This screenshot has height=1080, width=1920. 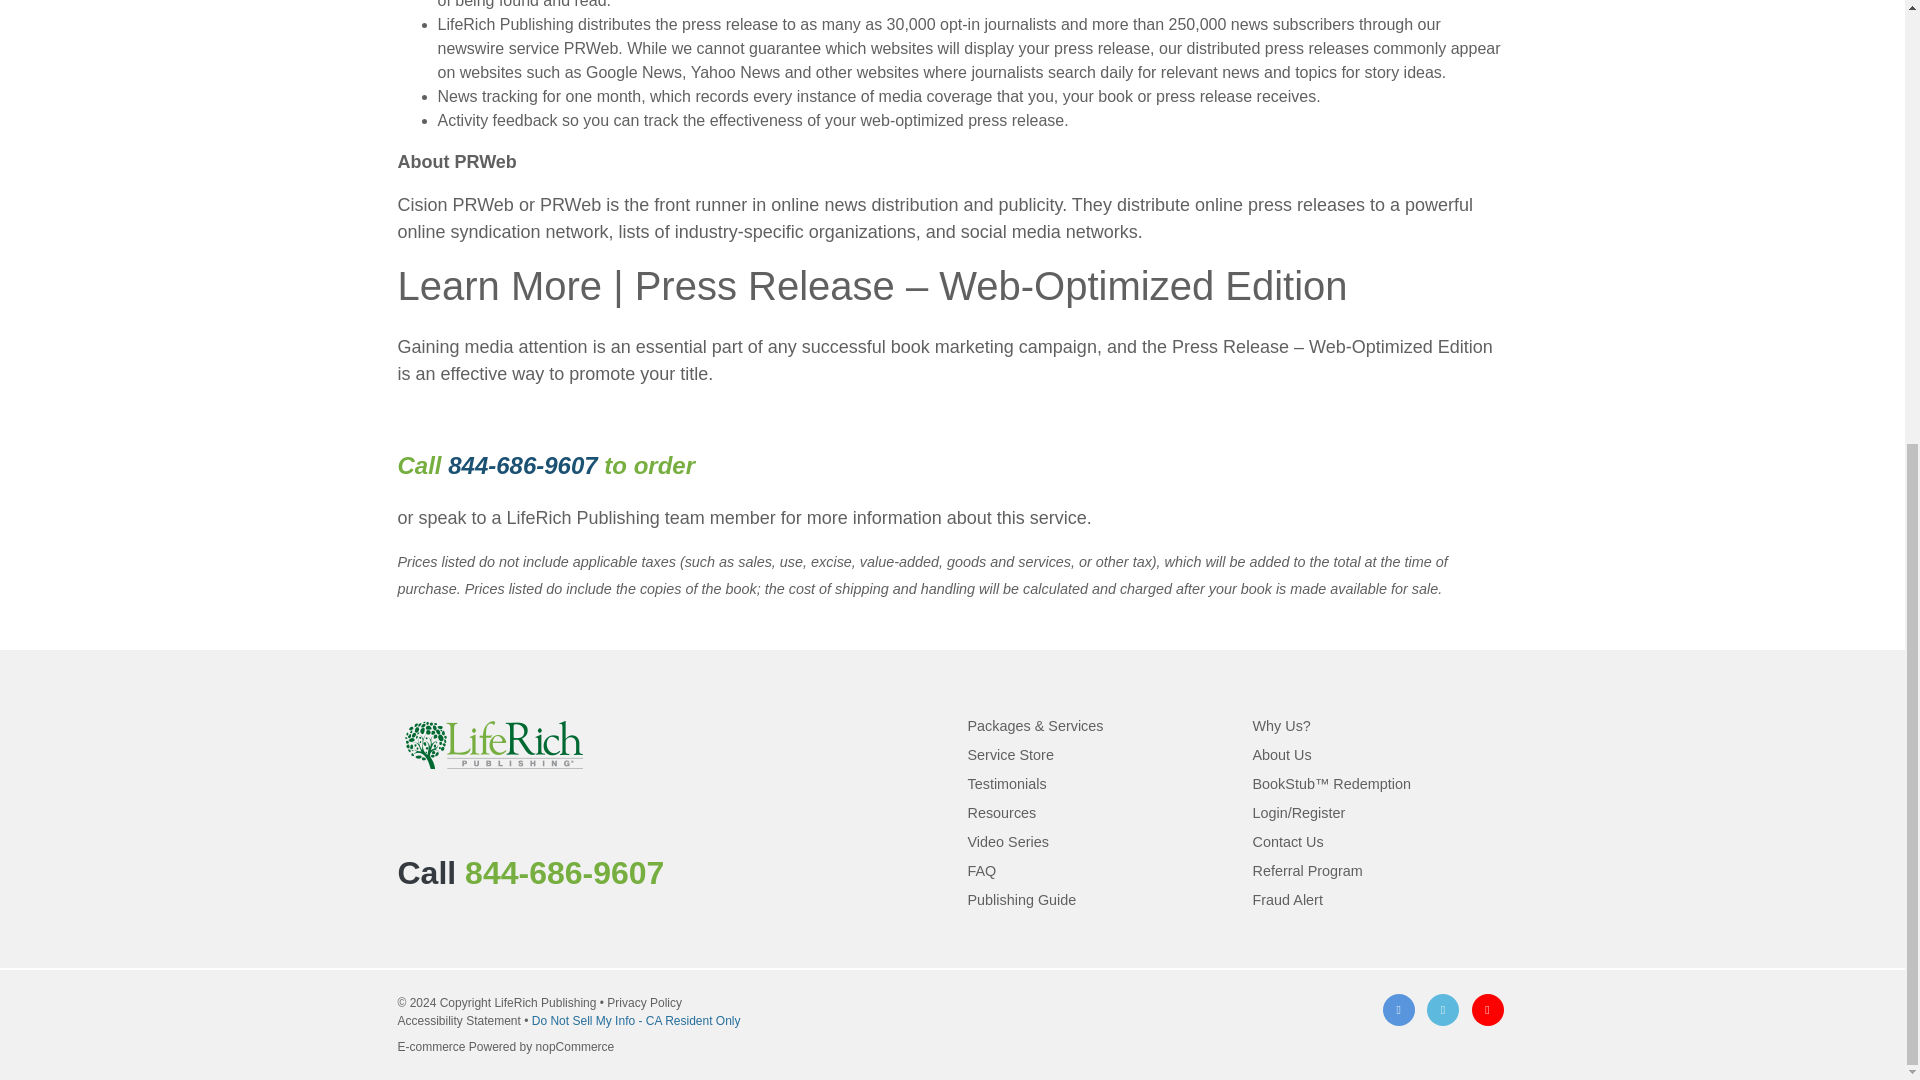 I want to click on FAQ, so click(x=982, y=870).